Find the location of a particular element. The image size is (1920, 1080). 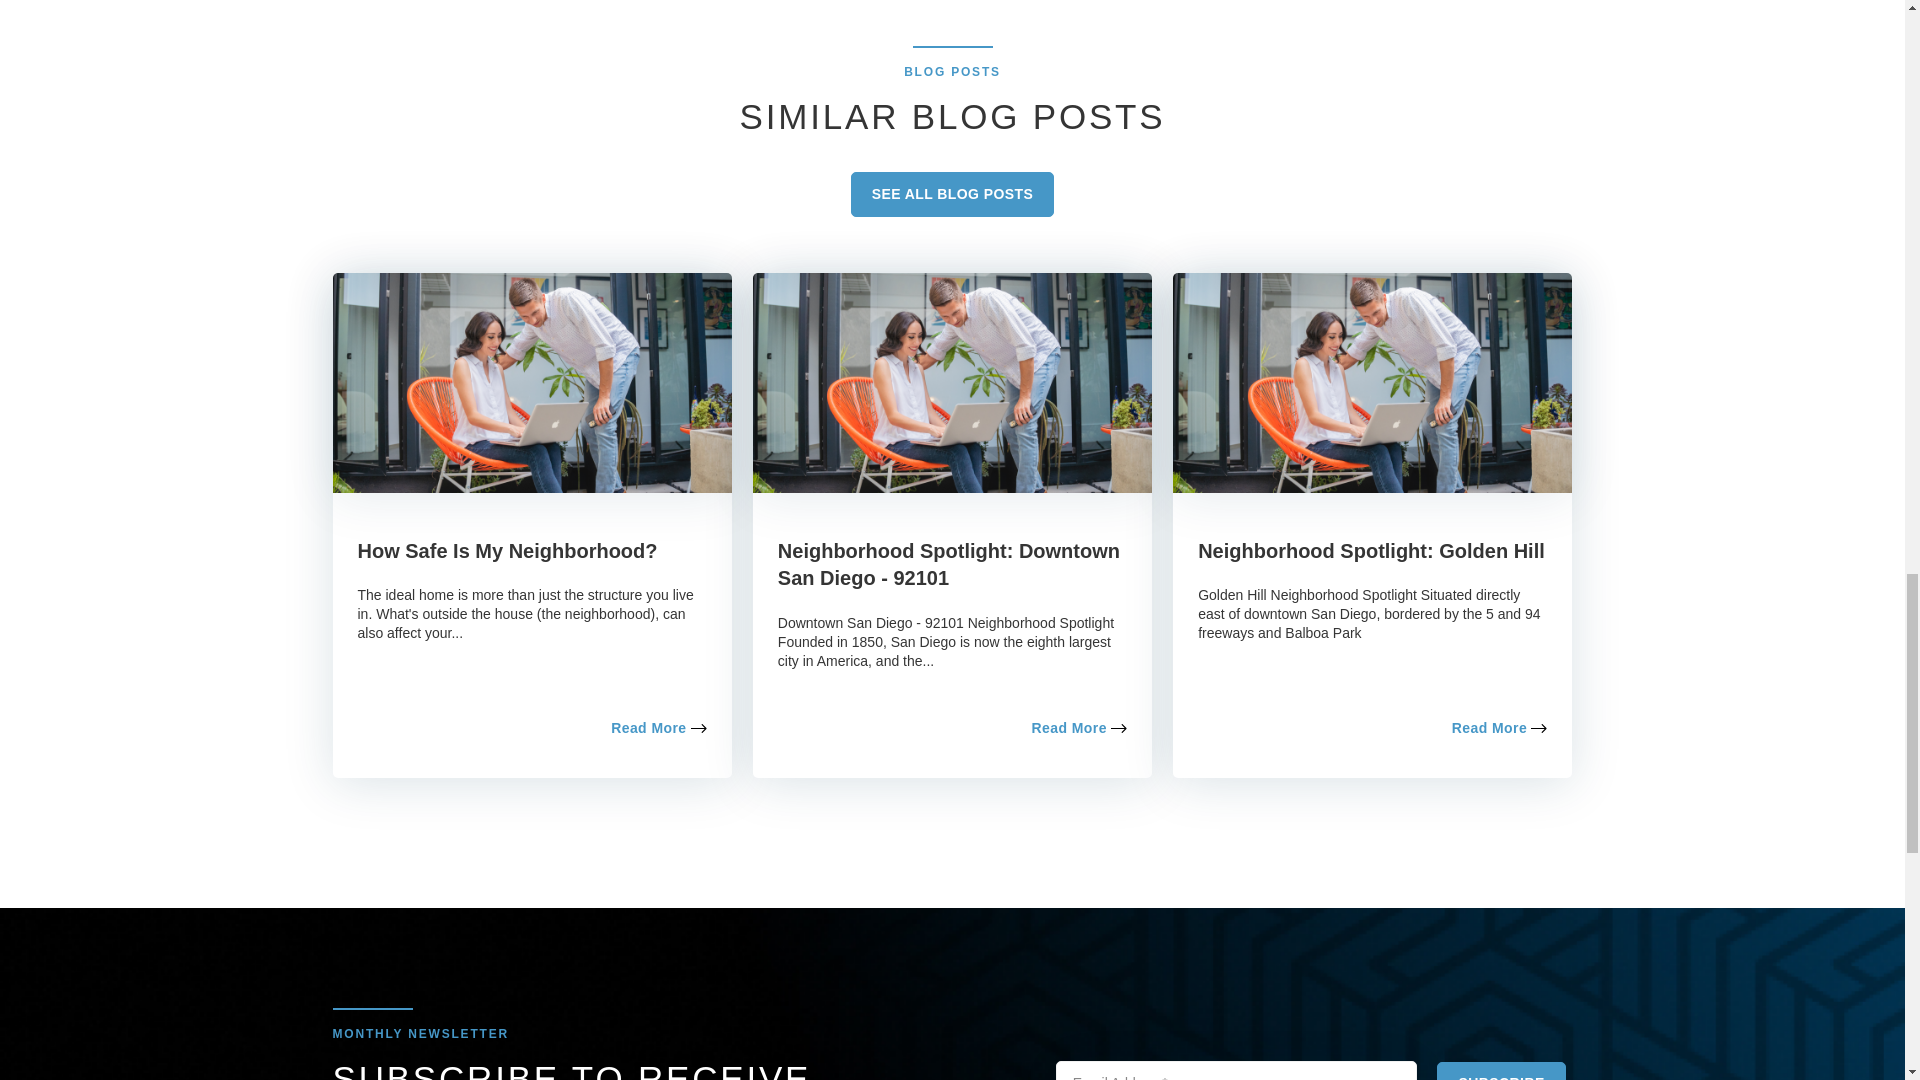

Subscribe is located at coordinates (1500, 1070).